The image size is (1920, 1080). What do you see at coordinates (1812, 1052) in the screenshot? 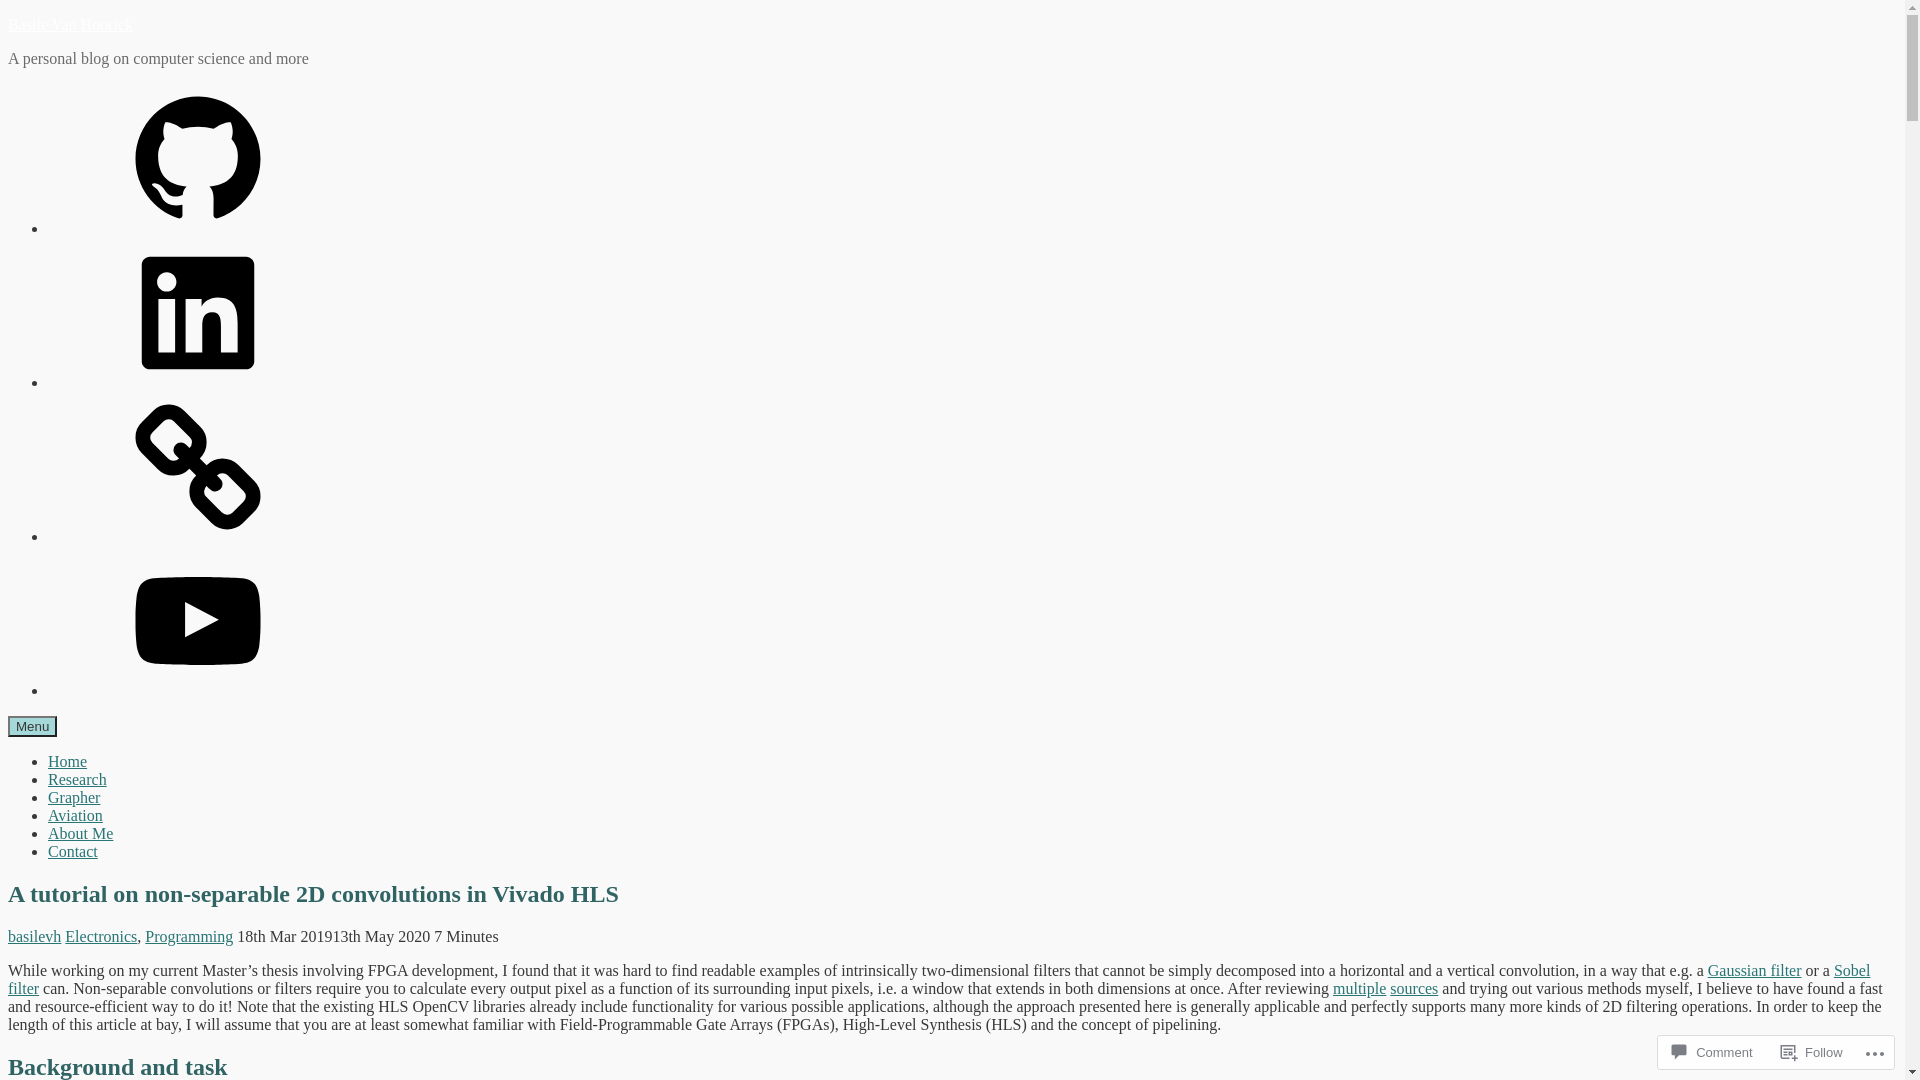
I see `Follow` at bounding box center [1812, 1052].